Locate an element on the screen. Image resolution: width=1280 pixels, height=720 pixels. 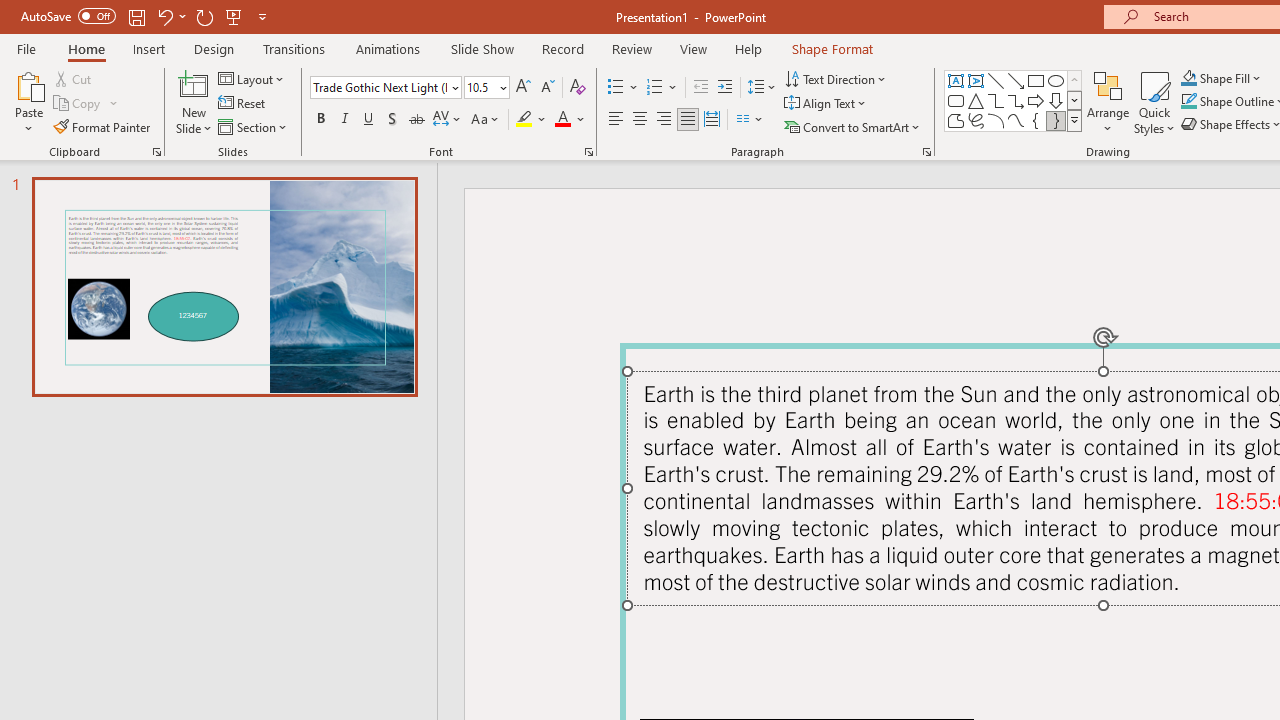
Office Clipboard... is located at coordinates (156, 152).